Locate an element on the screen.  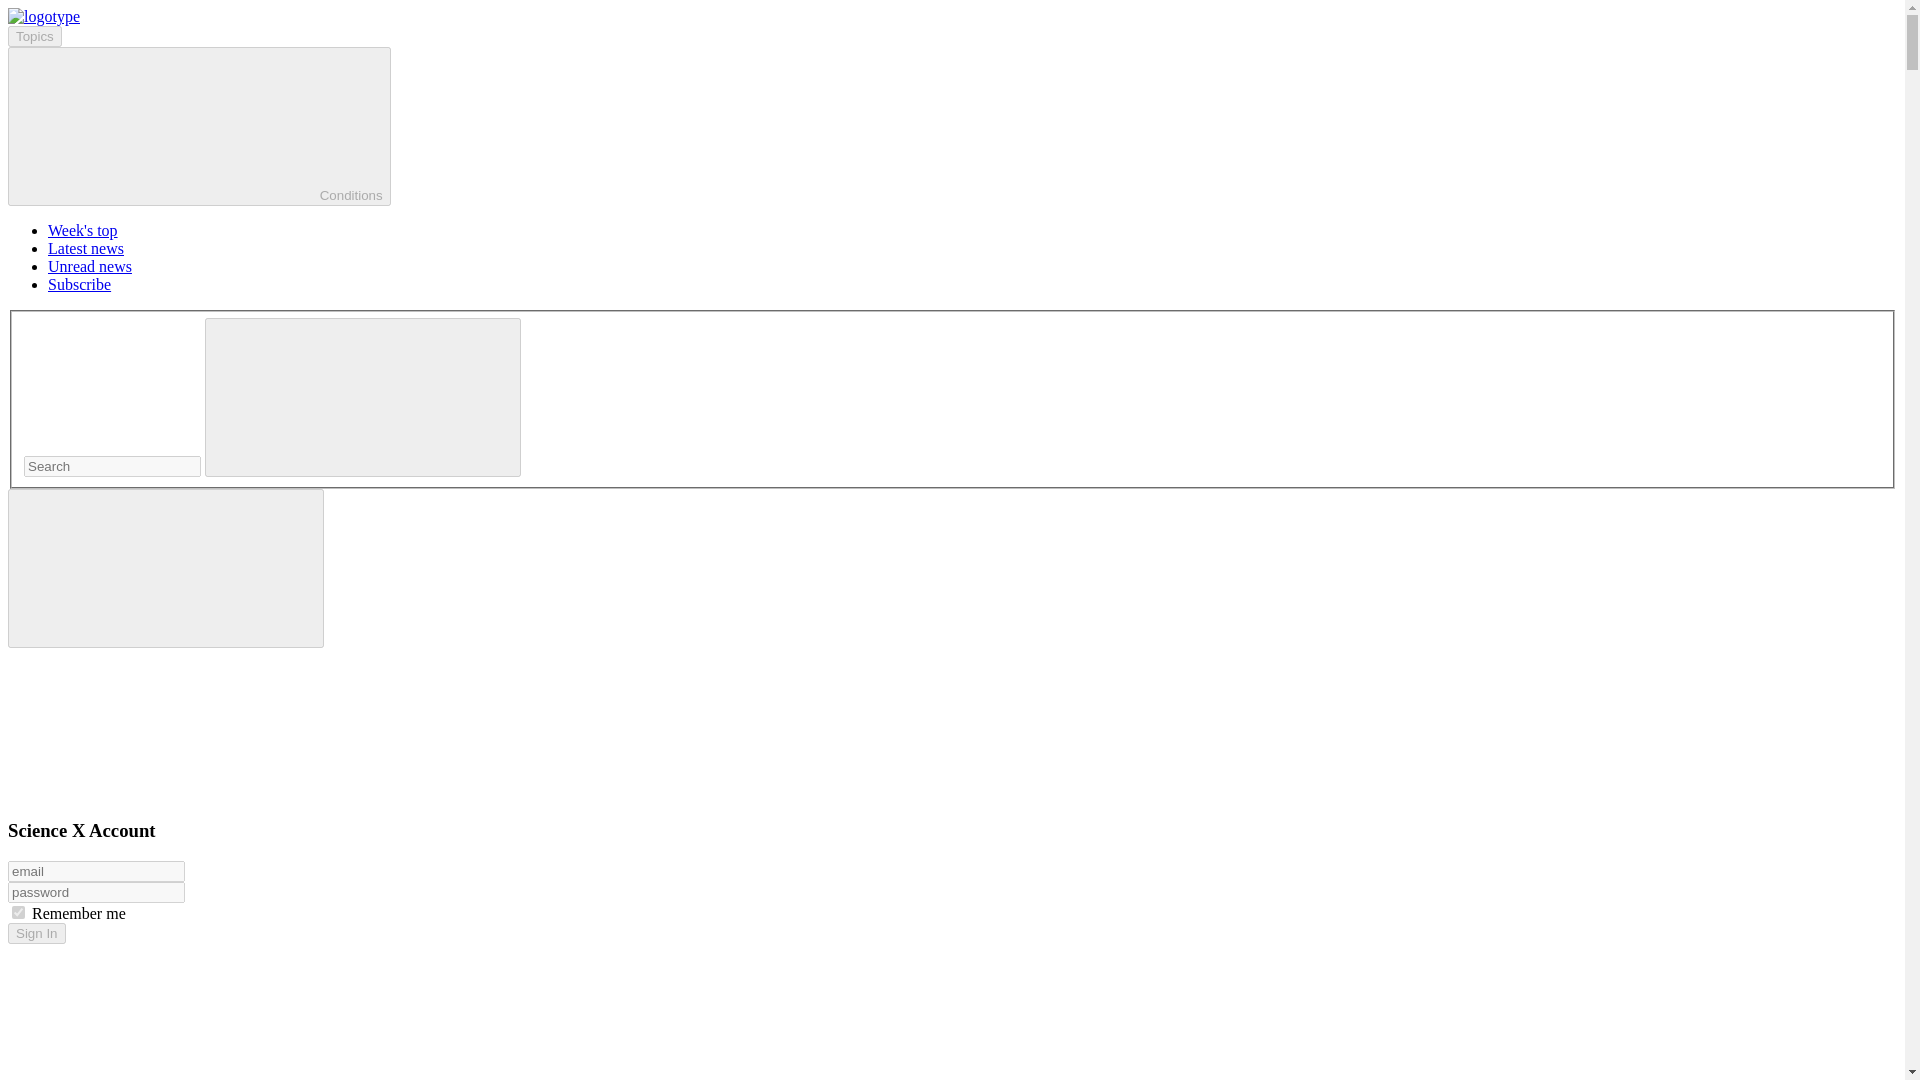
Subscribe is located at coordinates (80, 284).